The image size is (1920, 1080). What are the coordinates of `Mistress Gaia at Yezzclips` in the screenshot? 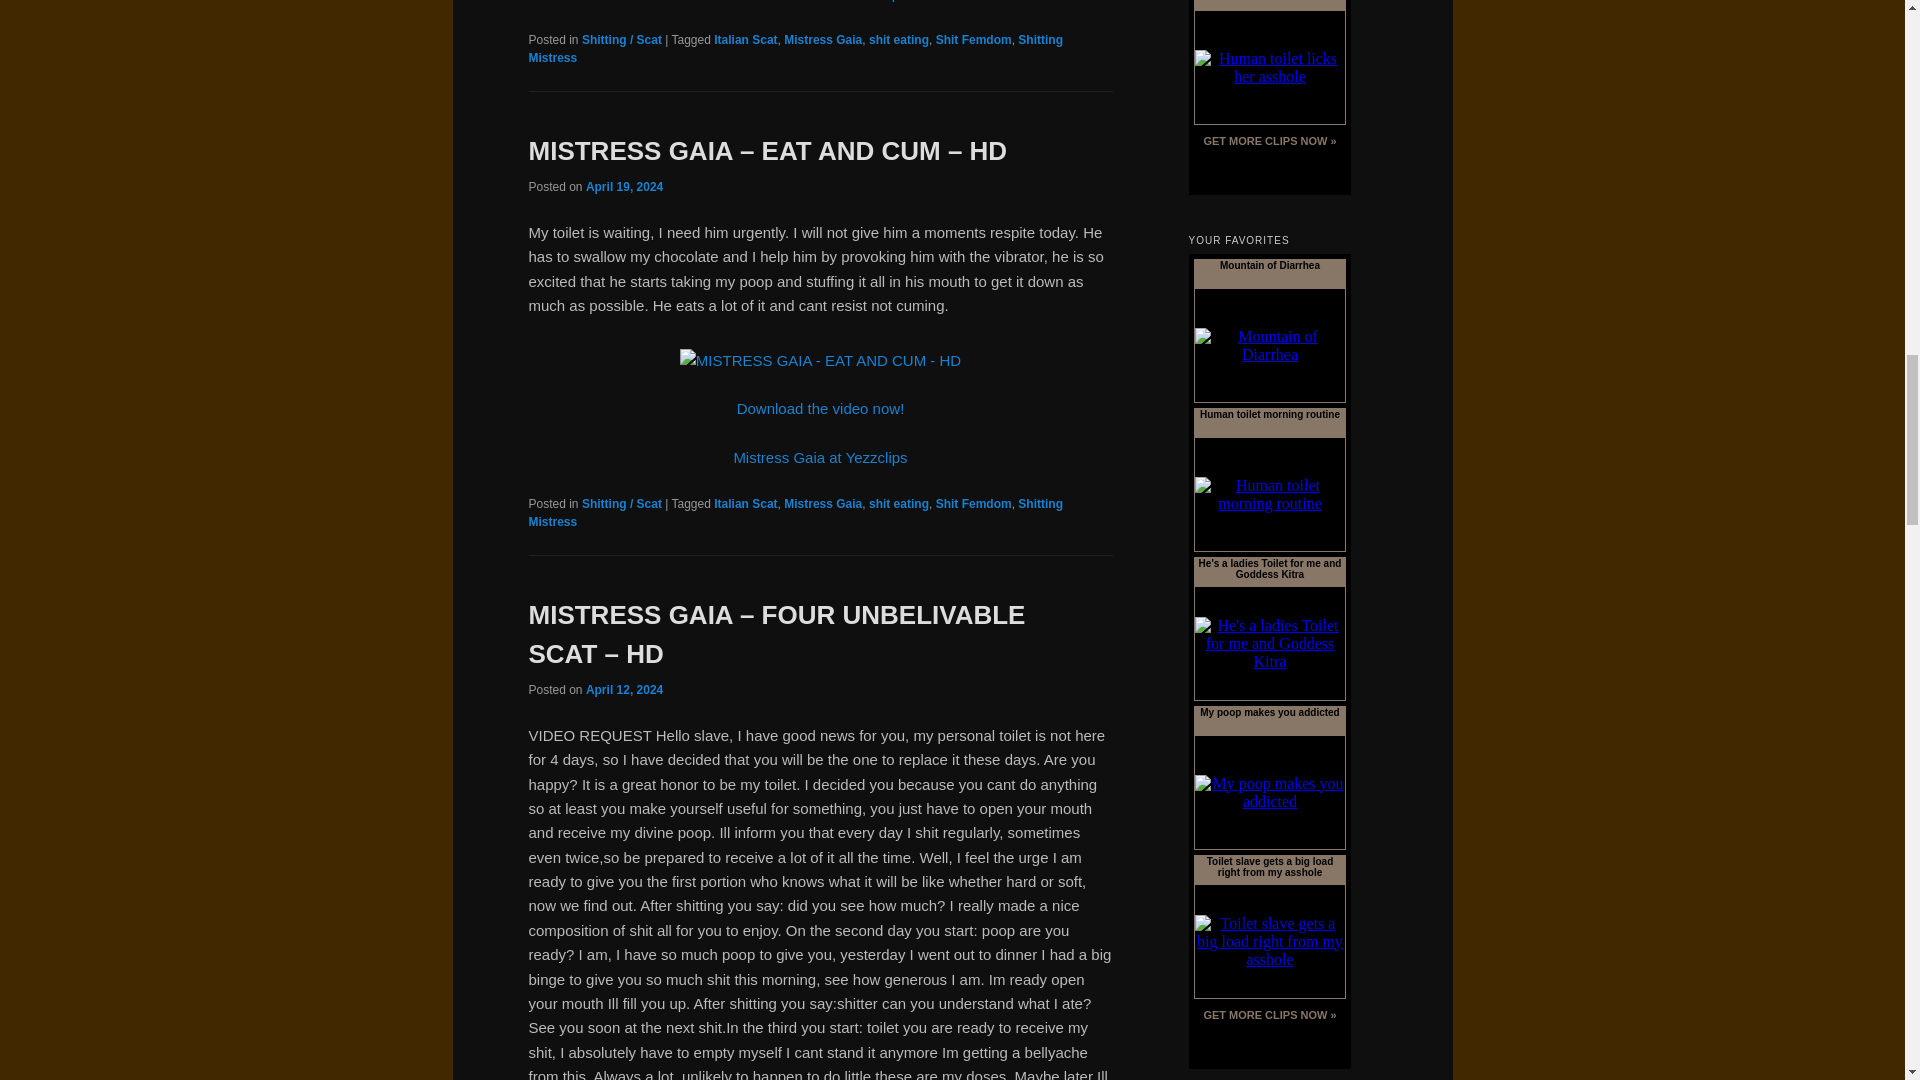 It's located at (820, 1).